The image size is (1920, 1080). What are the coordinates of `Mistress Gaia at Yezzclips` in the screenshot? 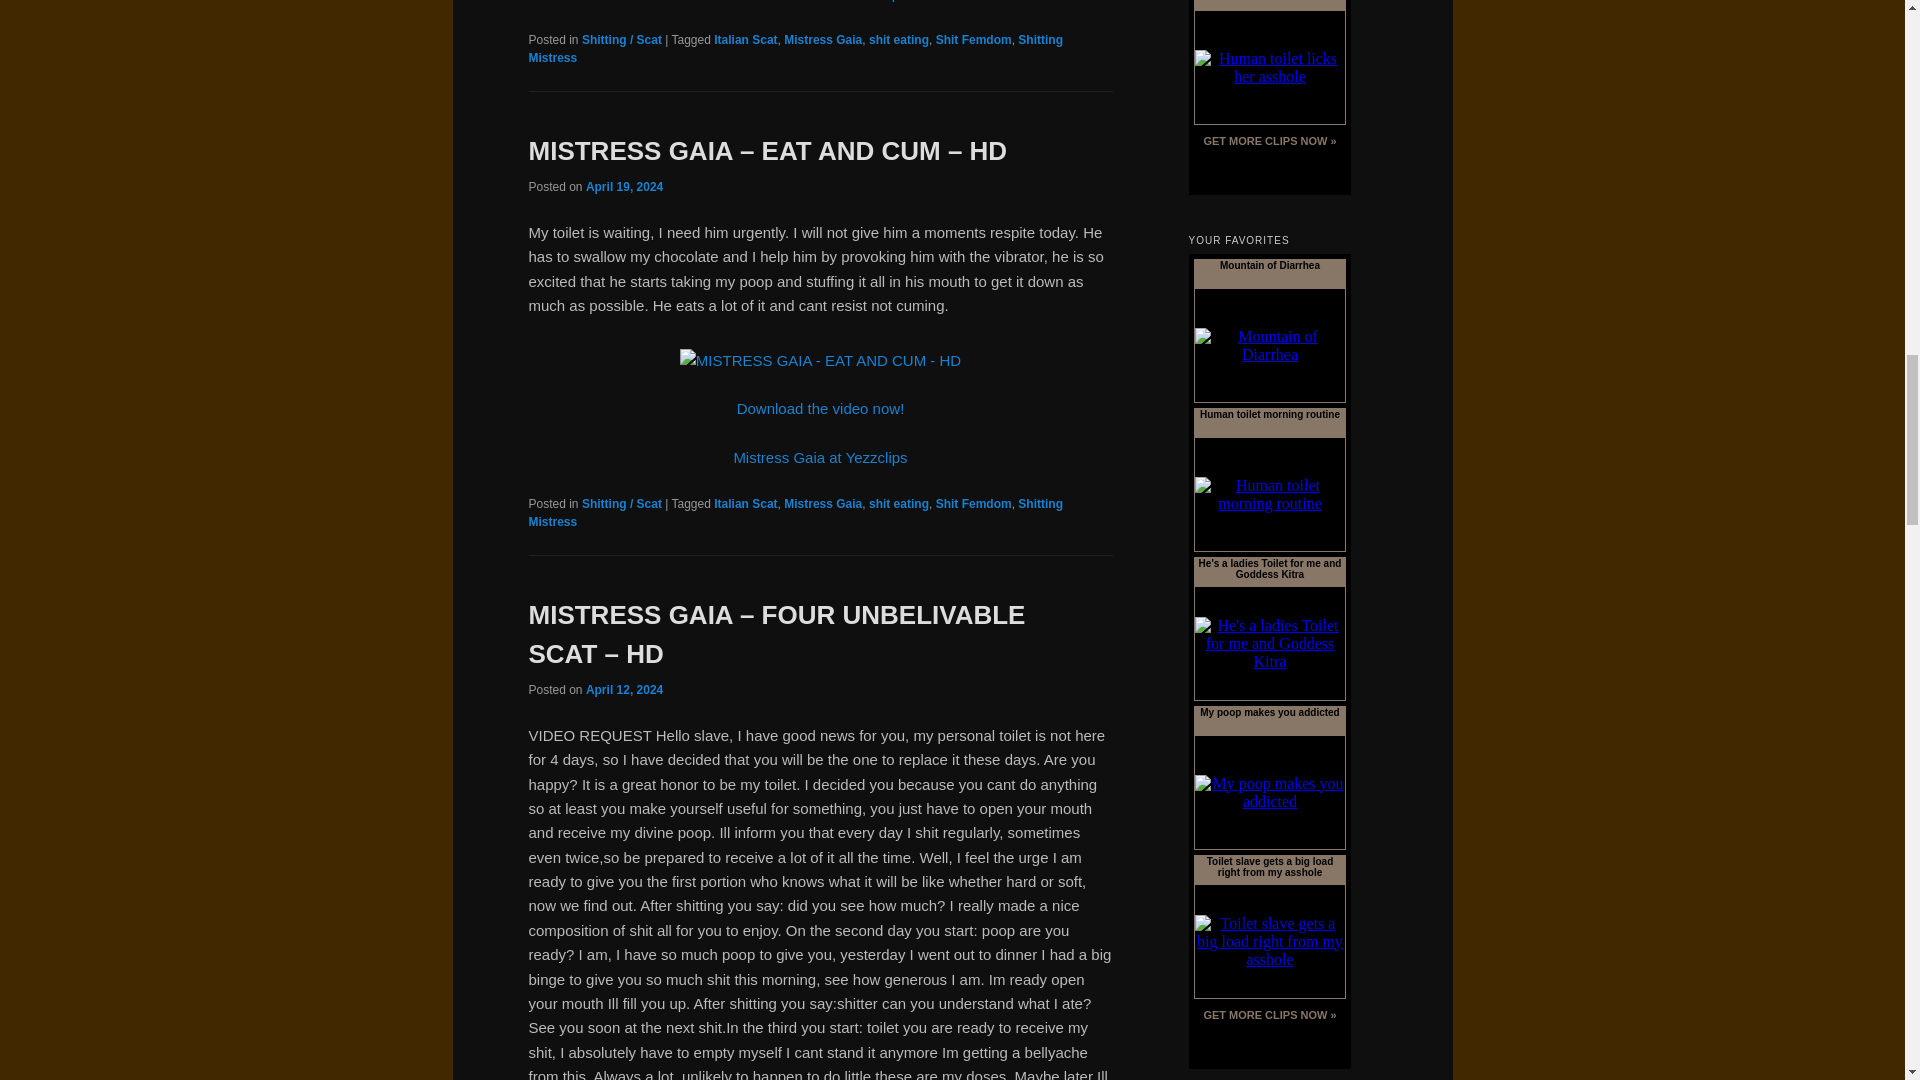 It's located at (820, 1).